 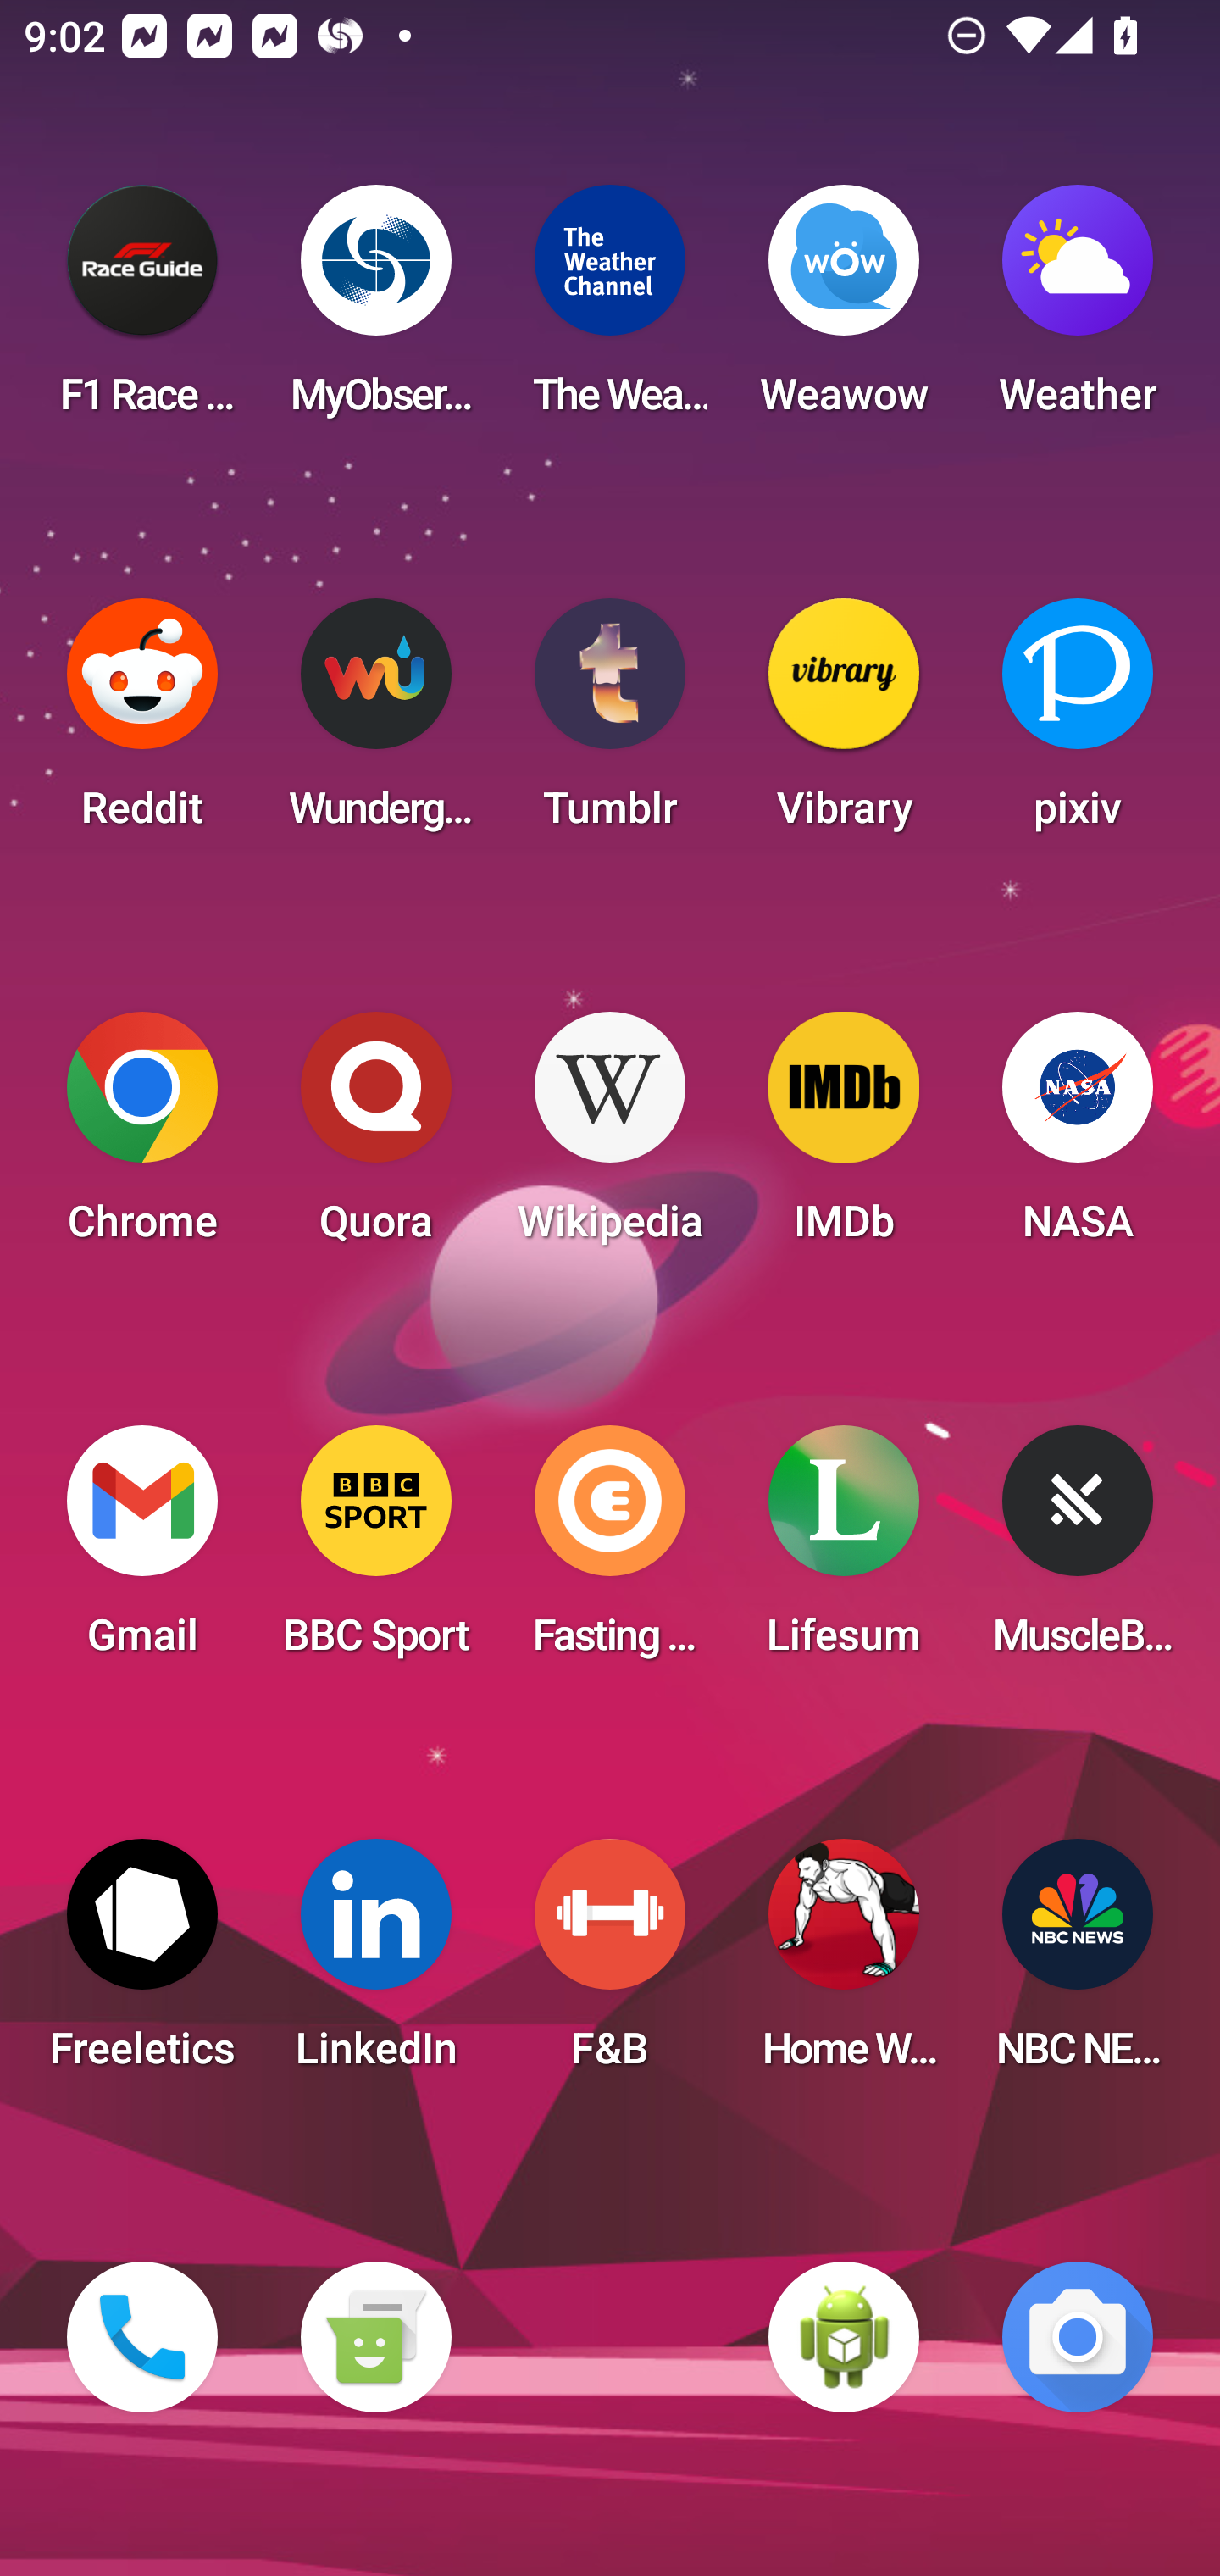 I want to click on pixiv, so click(x=1078, y=724).